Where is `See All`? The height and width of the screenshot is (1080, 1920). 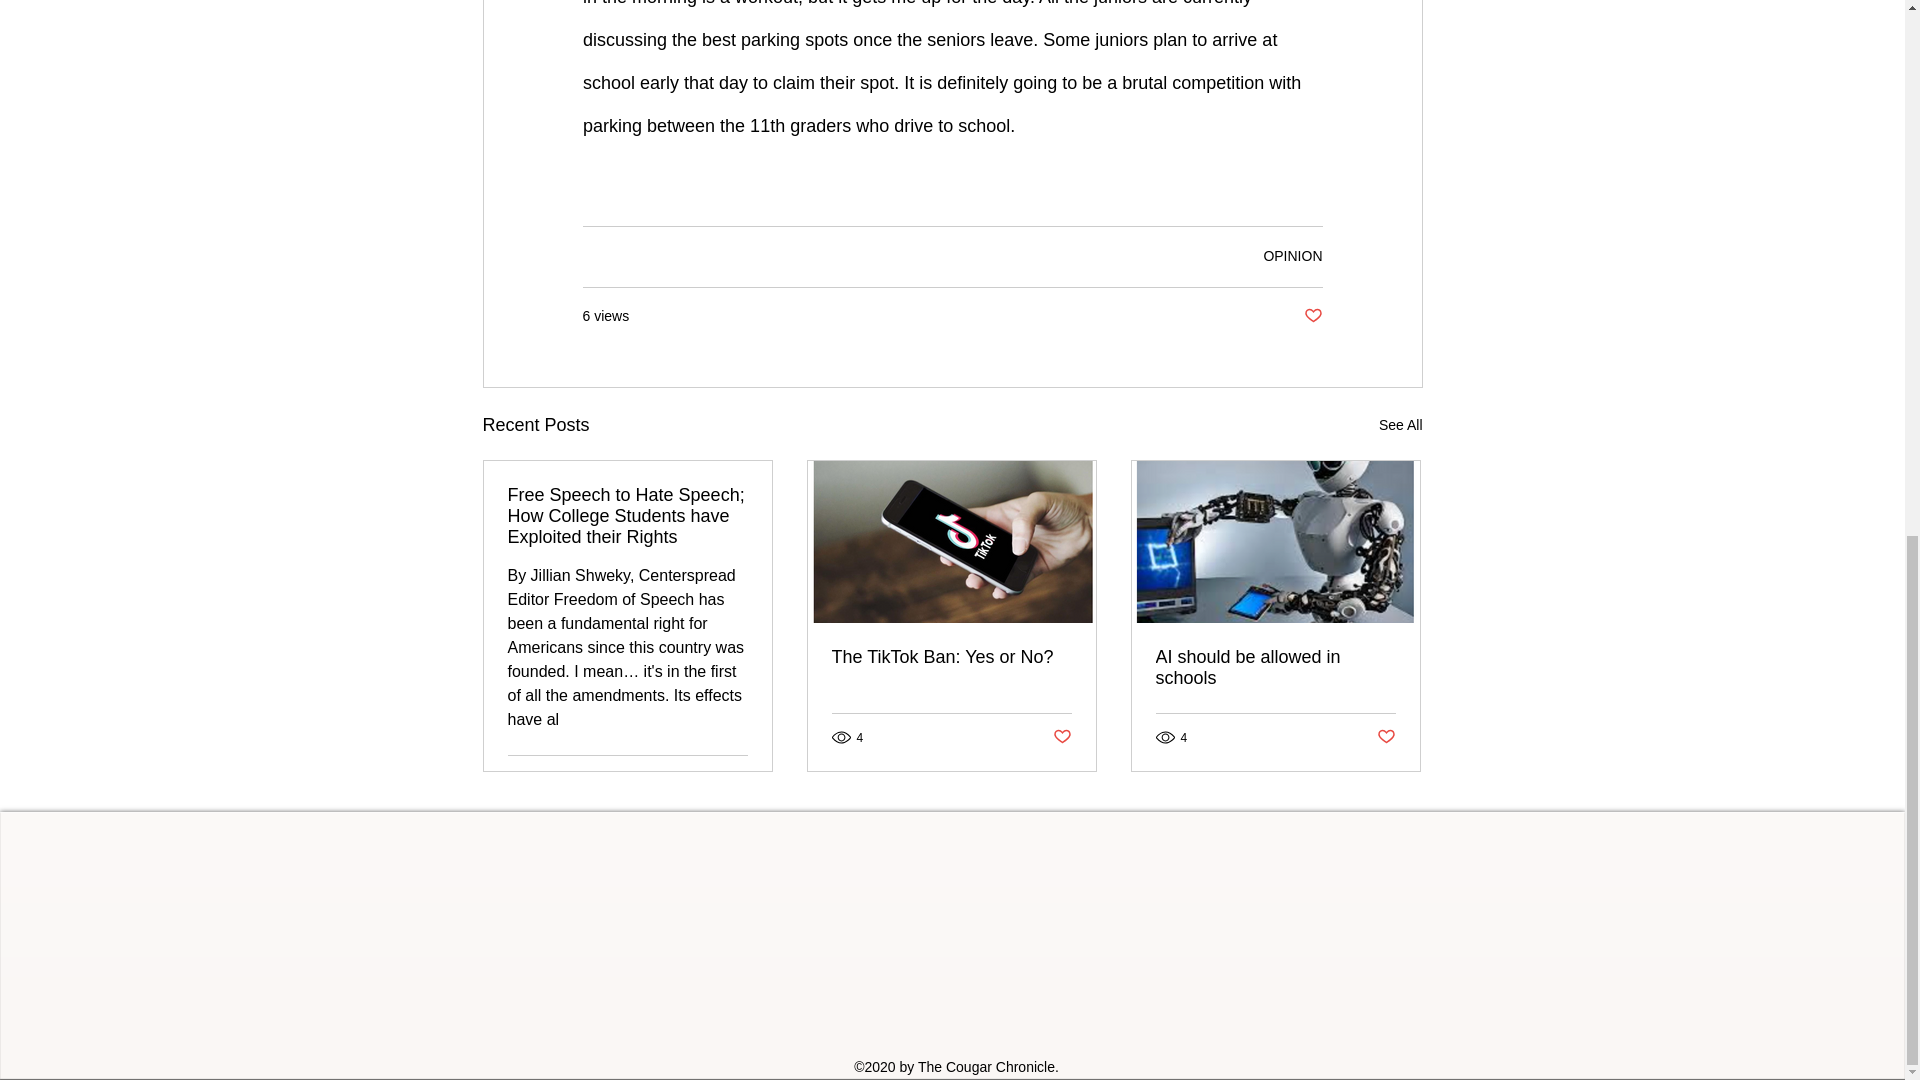 See All is located at coordinates (1400, 425).